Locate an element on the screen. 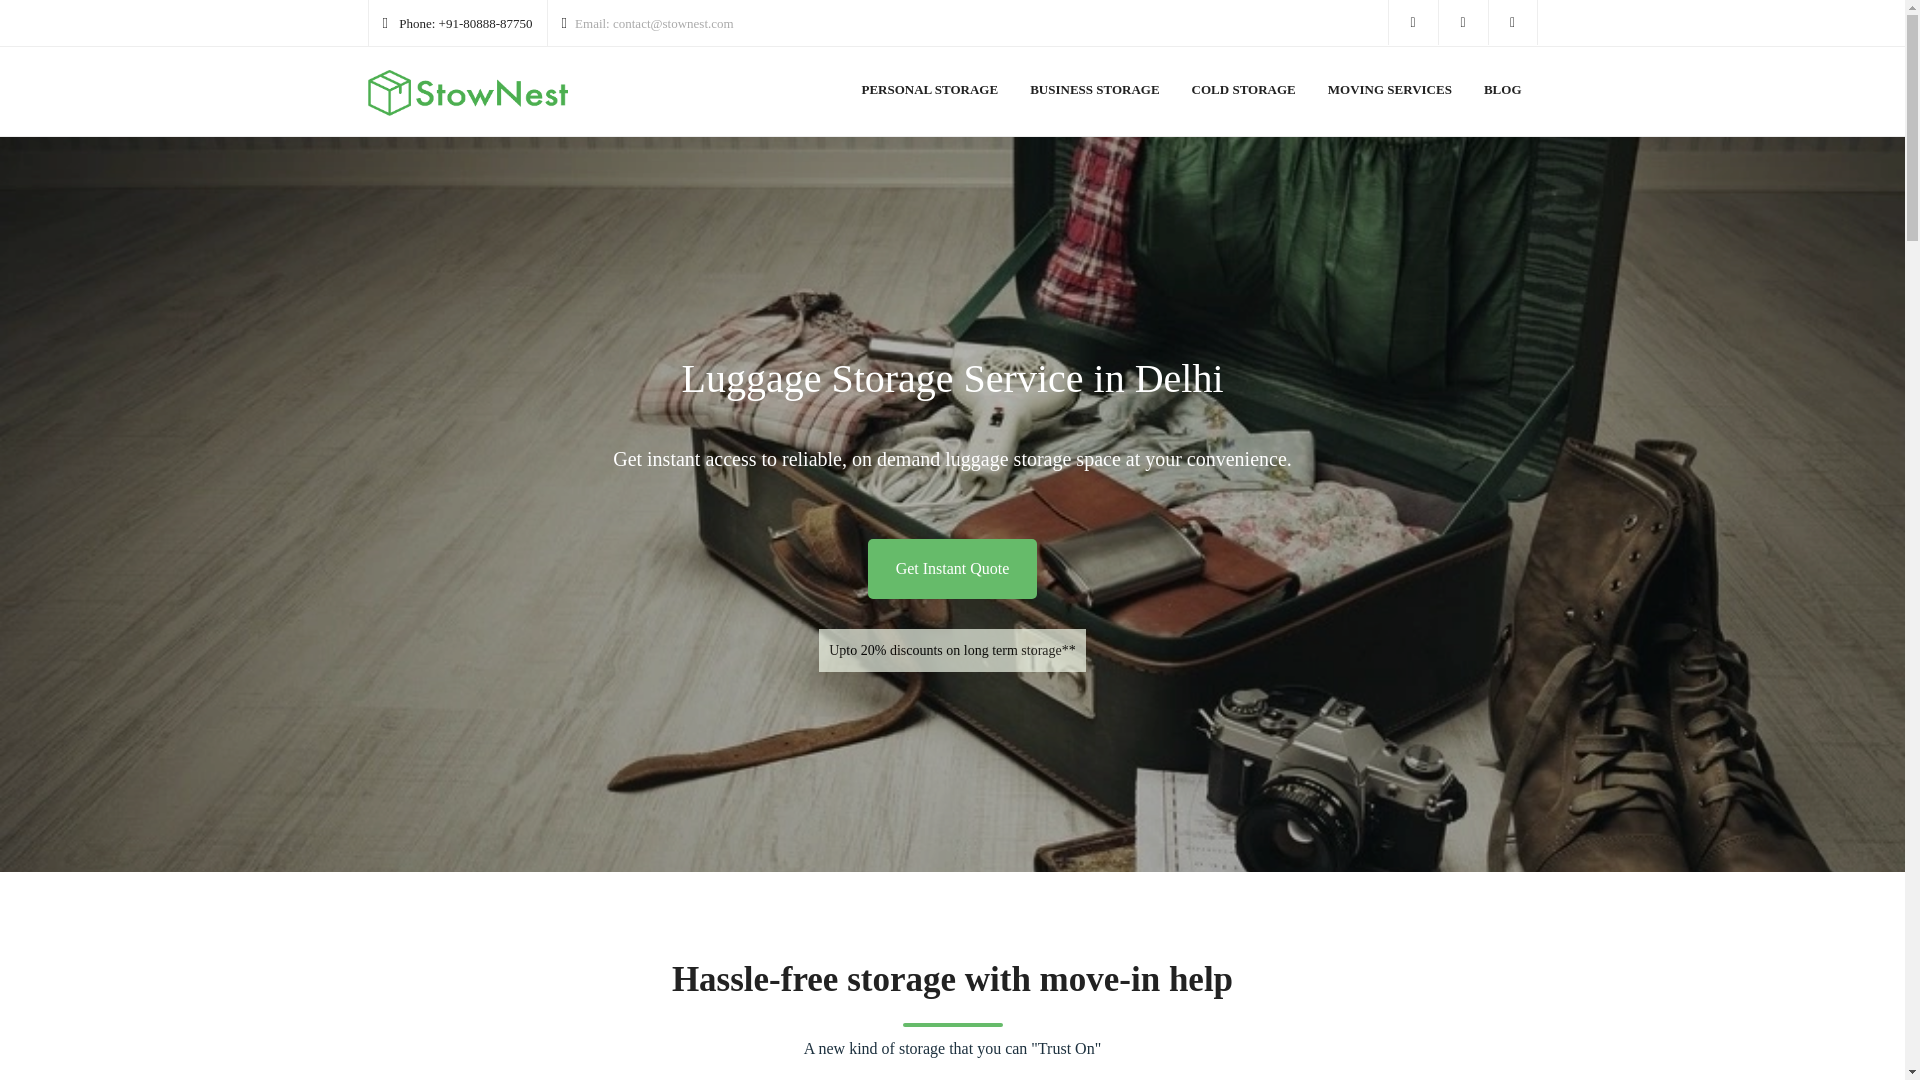  MOVING SERVICES is located at coordinates (1390, 96).